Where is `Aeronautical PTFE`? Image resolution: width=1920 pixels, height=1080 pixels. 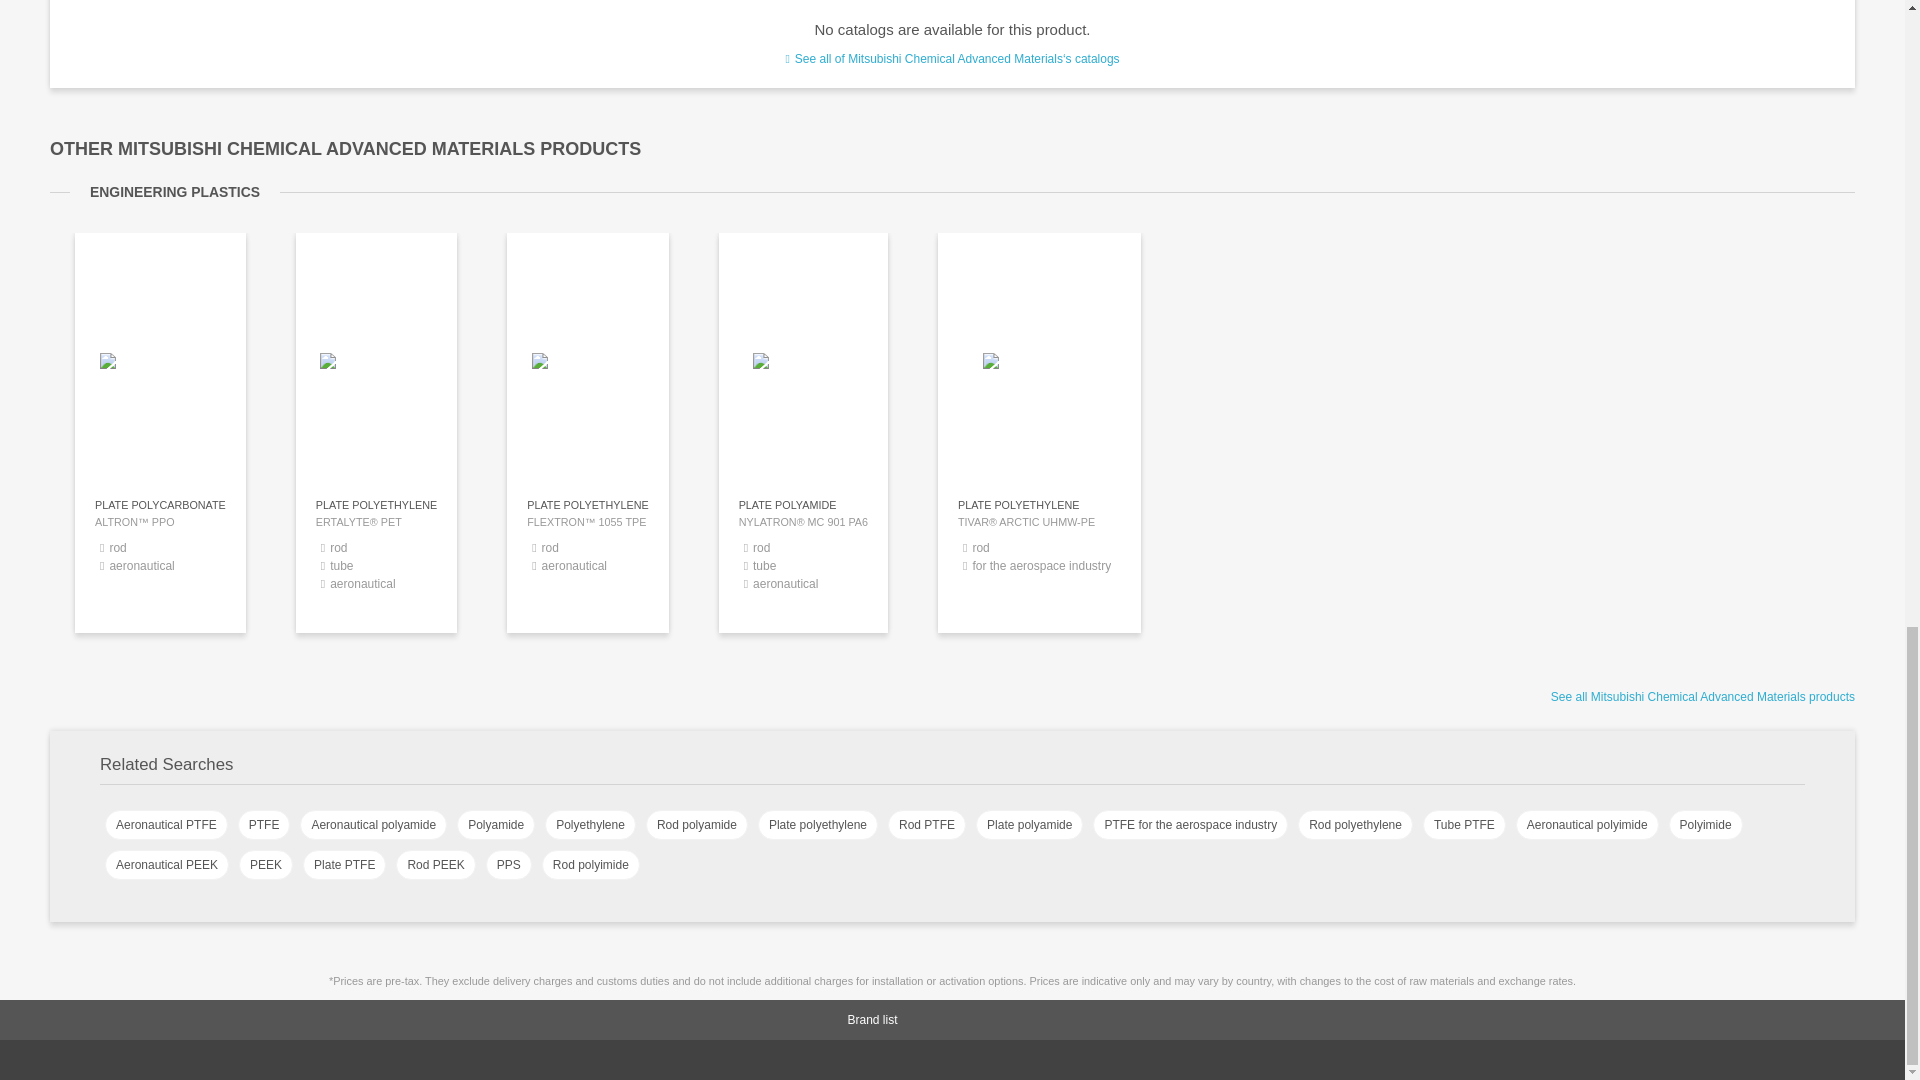 Aeronautical PTFE is located at coordinates (166, 825).